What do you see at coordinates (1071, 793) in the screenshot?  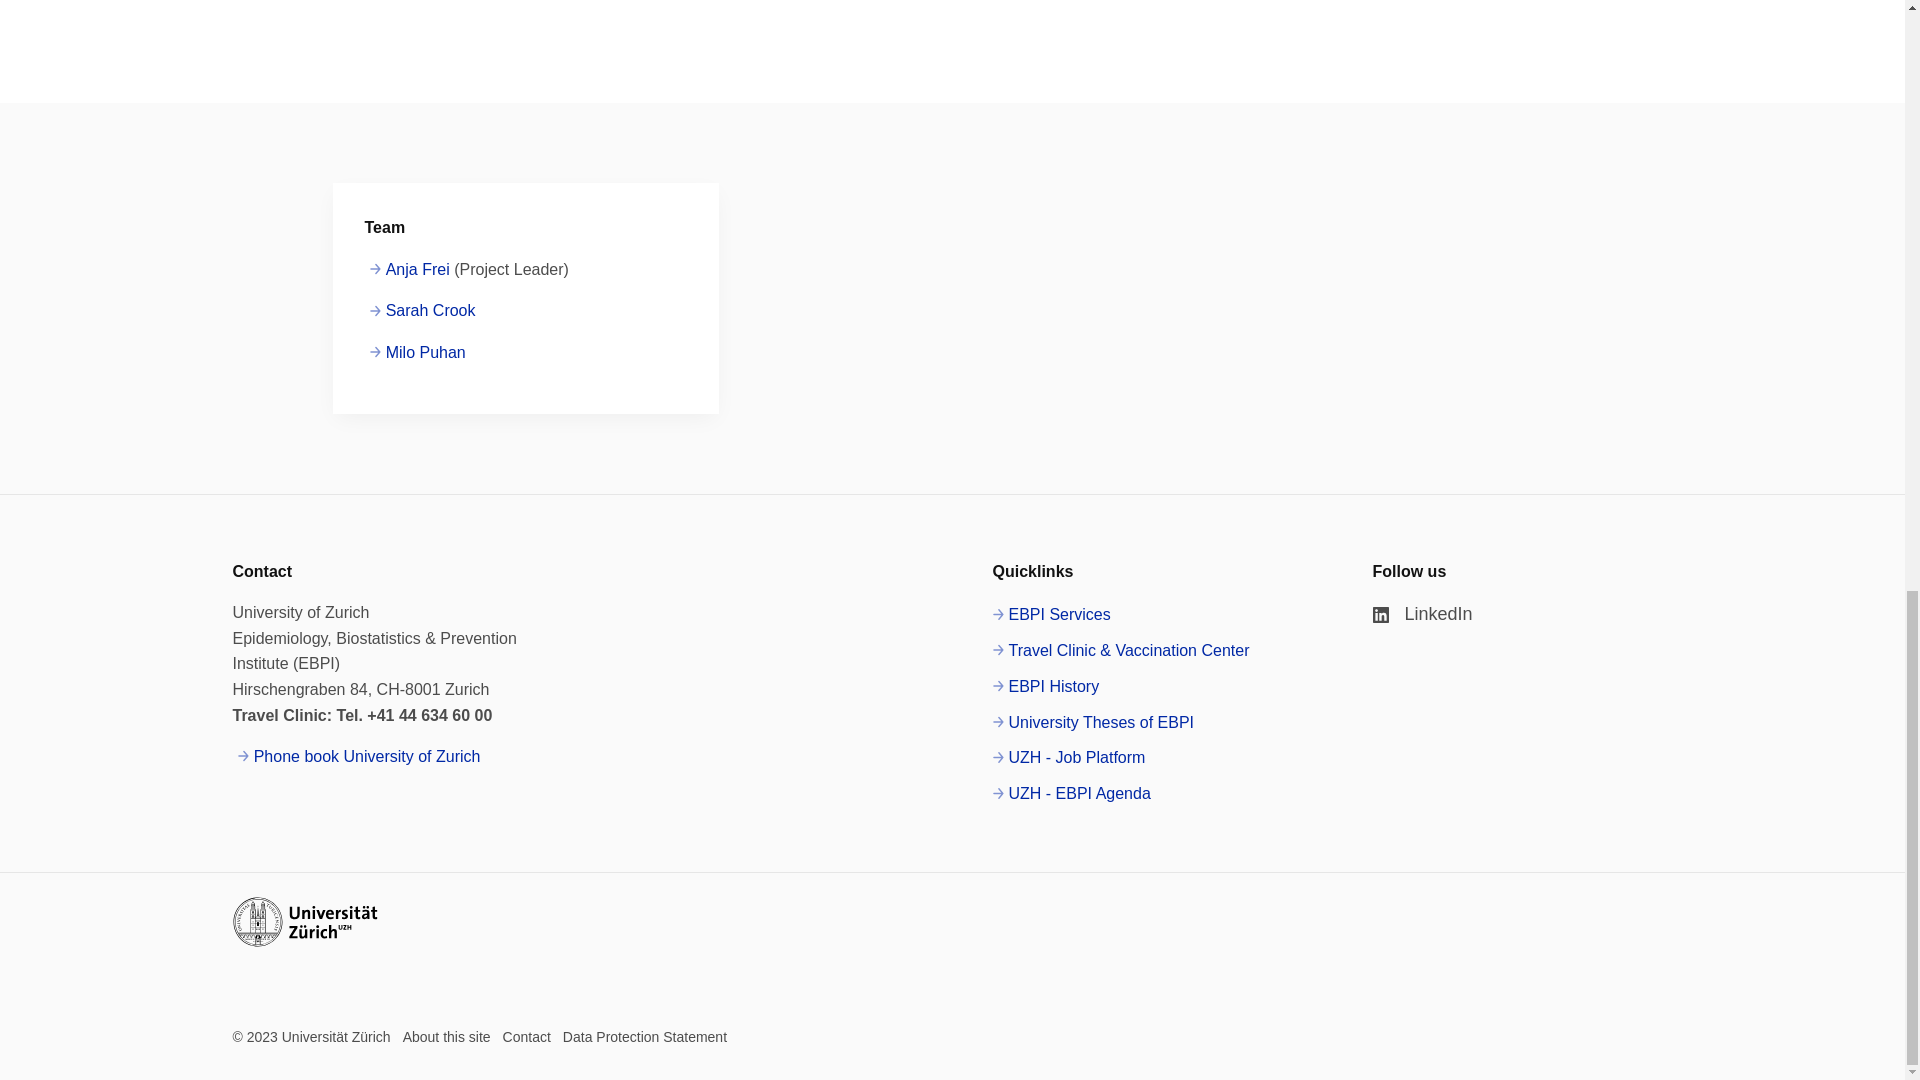 I see `UZH - EBPI Agenda` at bounding box center [1071, 793].